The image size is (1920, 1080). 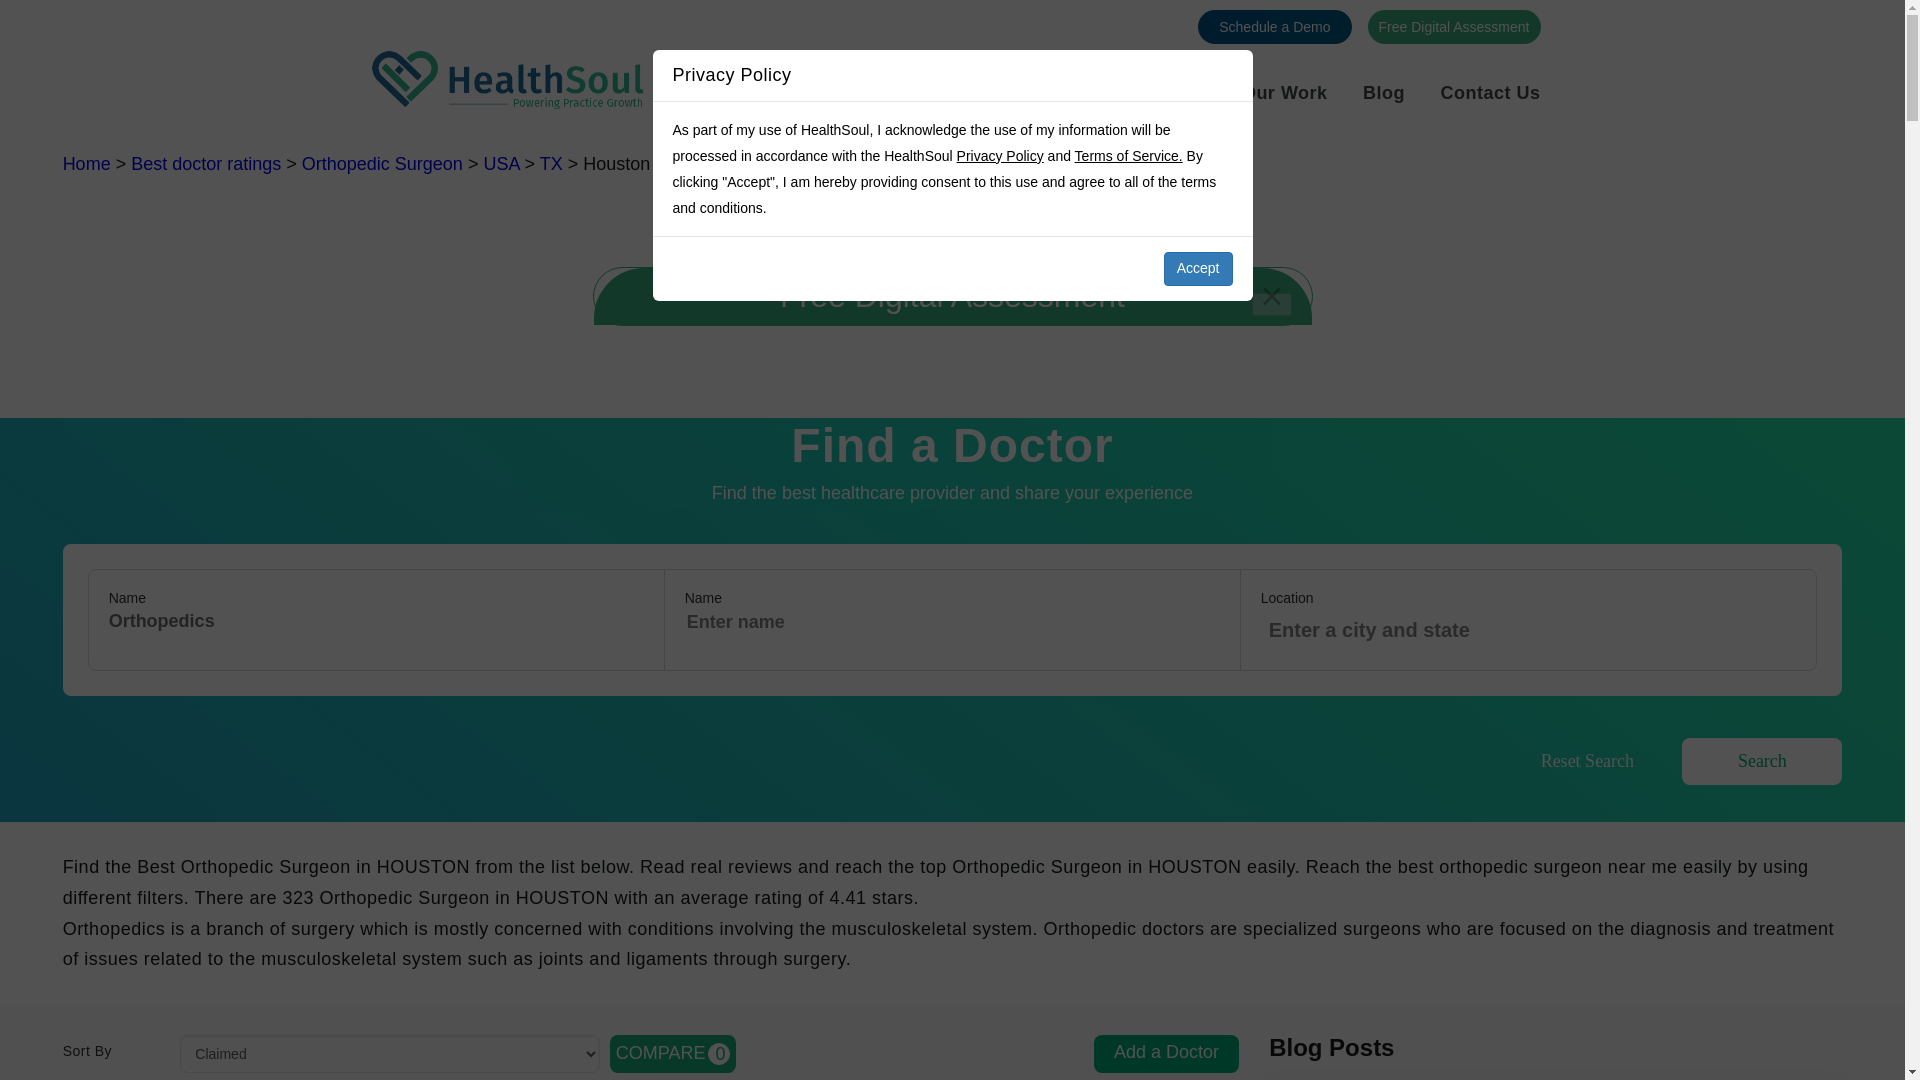 I want to click on Our Work, so click(x=205, y=164).